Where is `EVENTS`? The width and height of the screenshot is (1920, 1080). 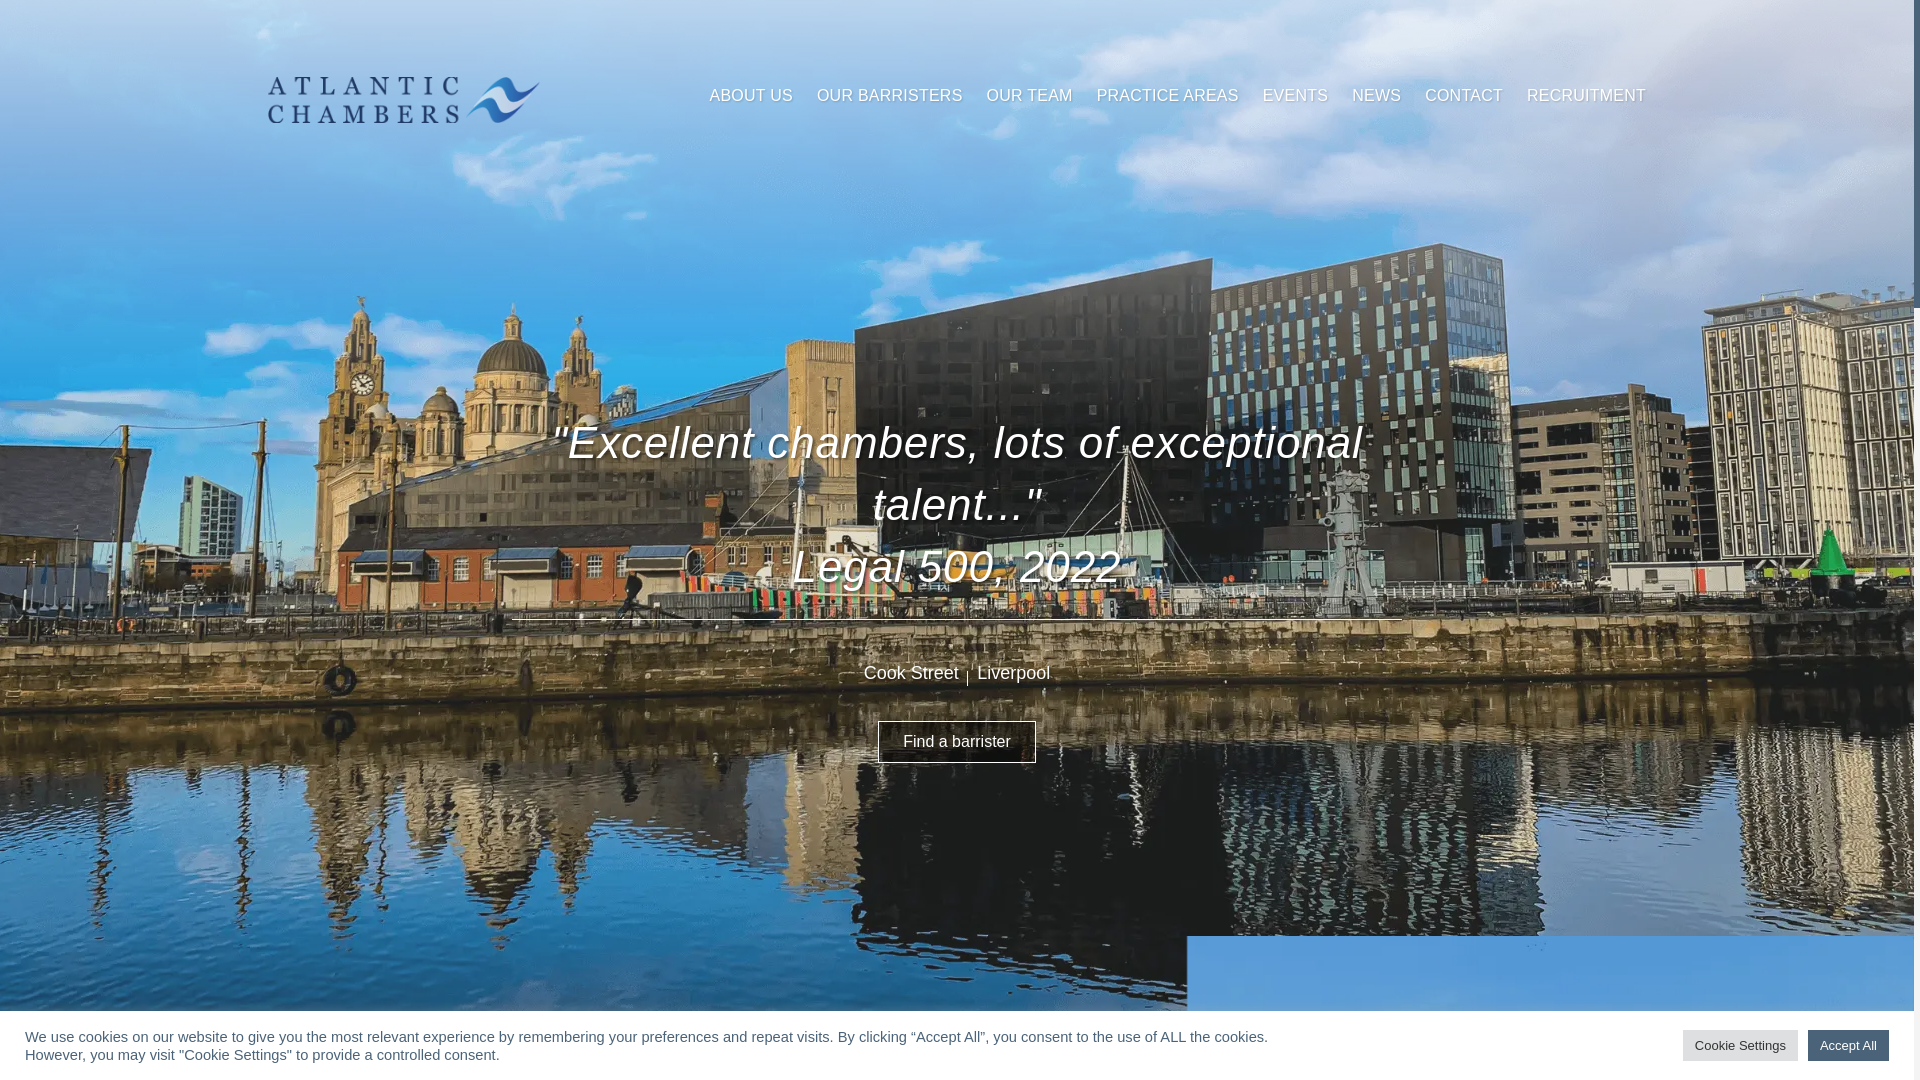
EVENTS is located at coordinates (1296, 95).